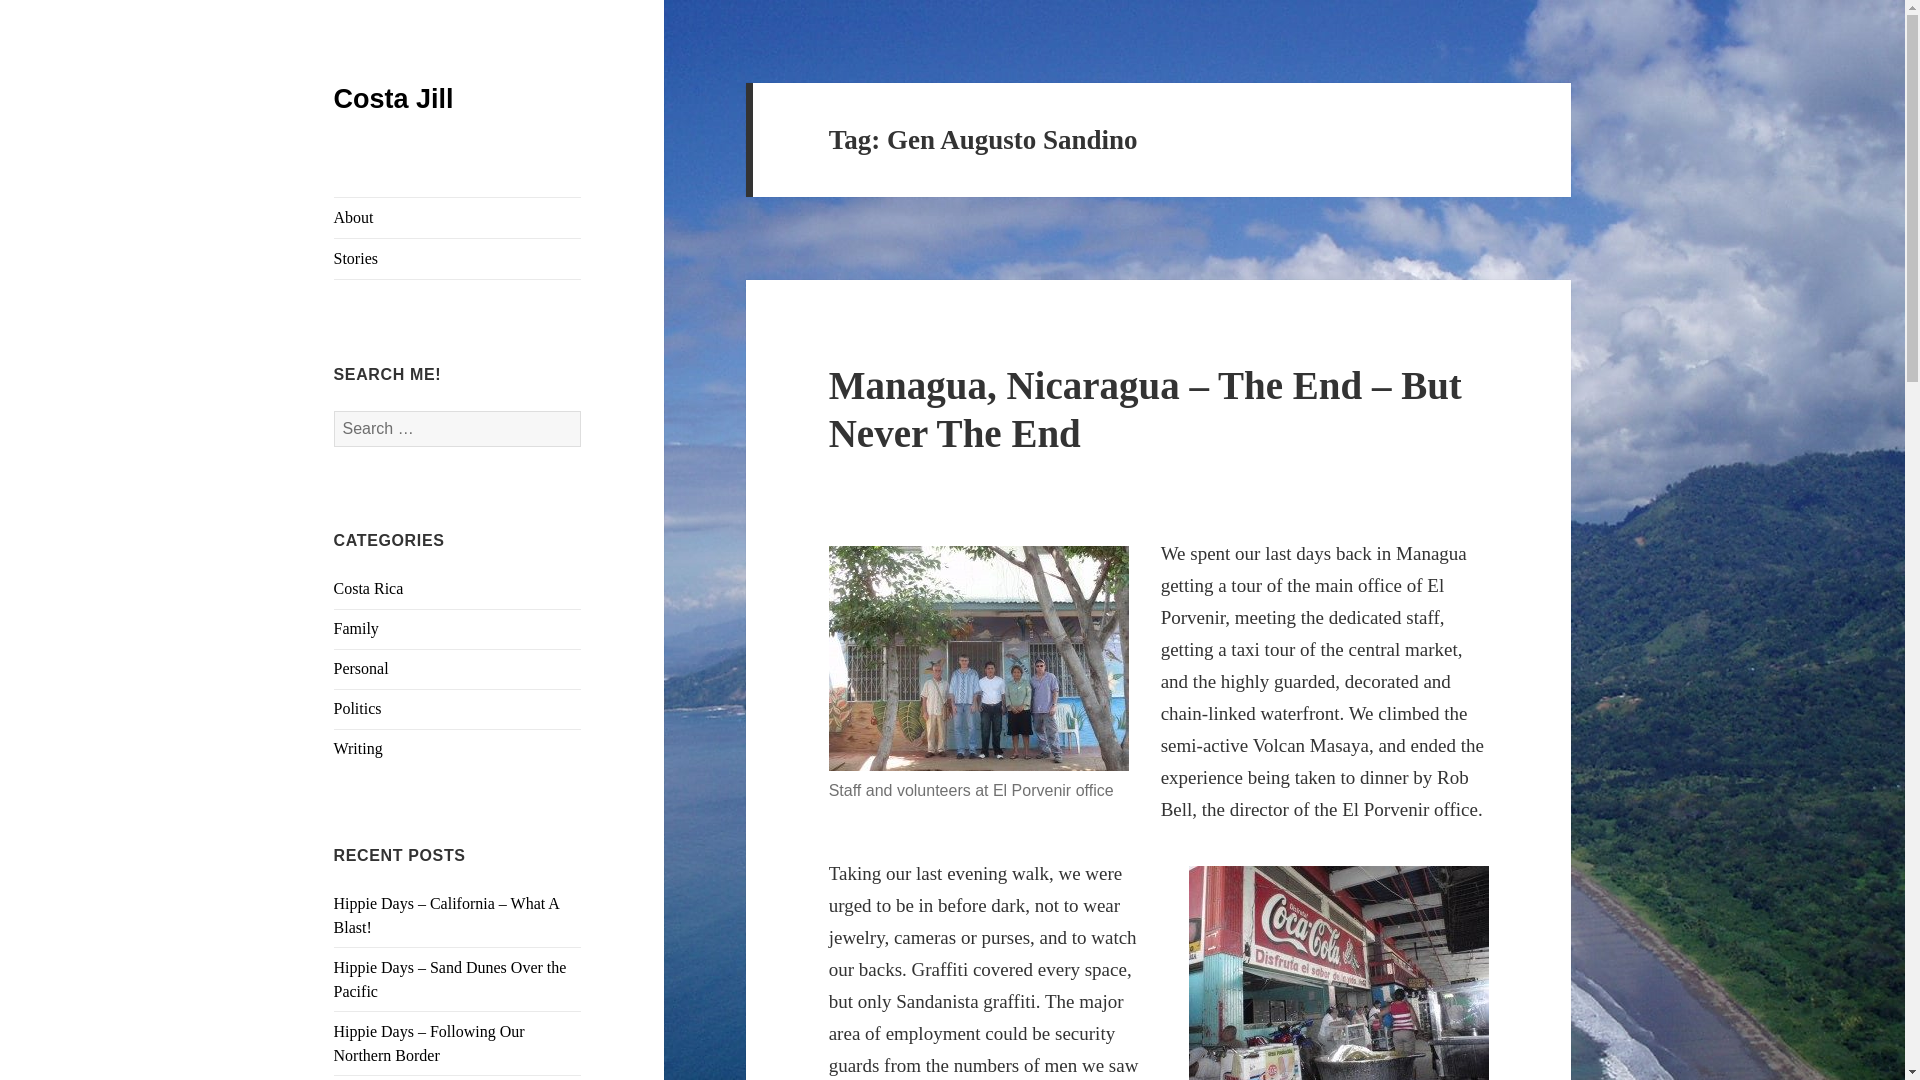  What do you see at coordinates (358, 748) in the screenshot?
I see `Writing` at bounding box center [358, 748].